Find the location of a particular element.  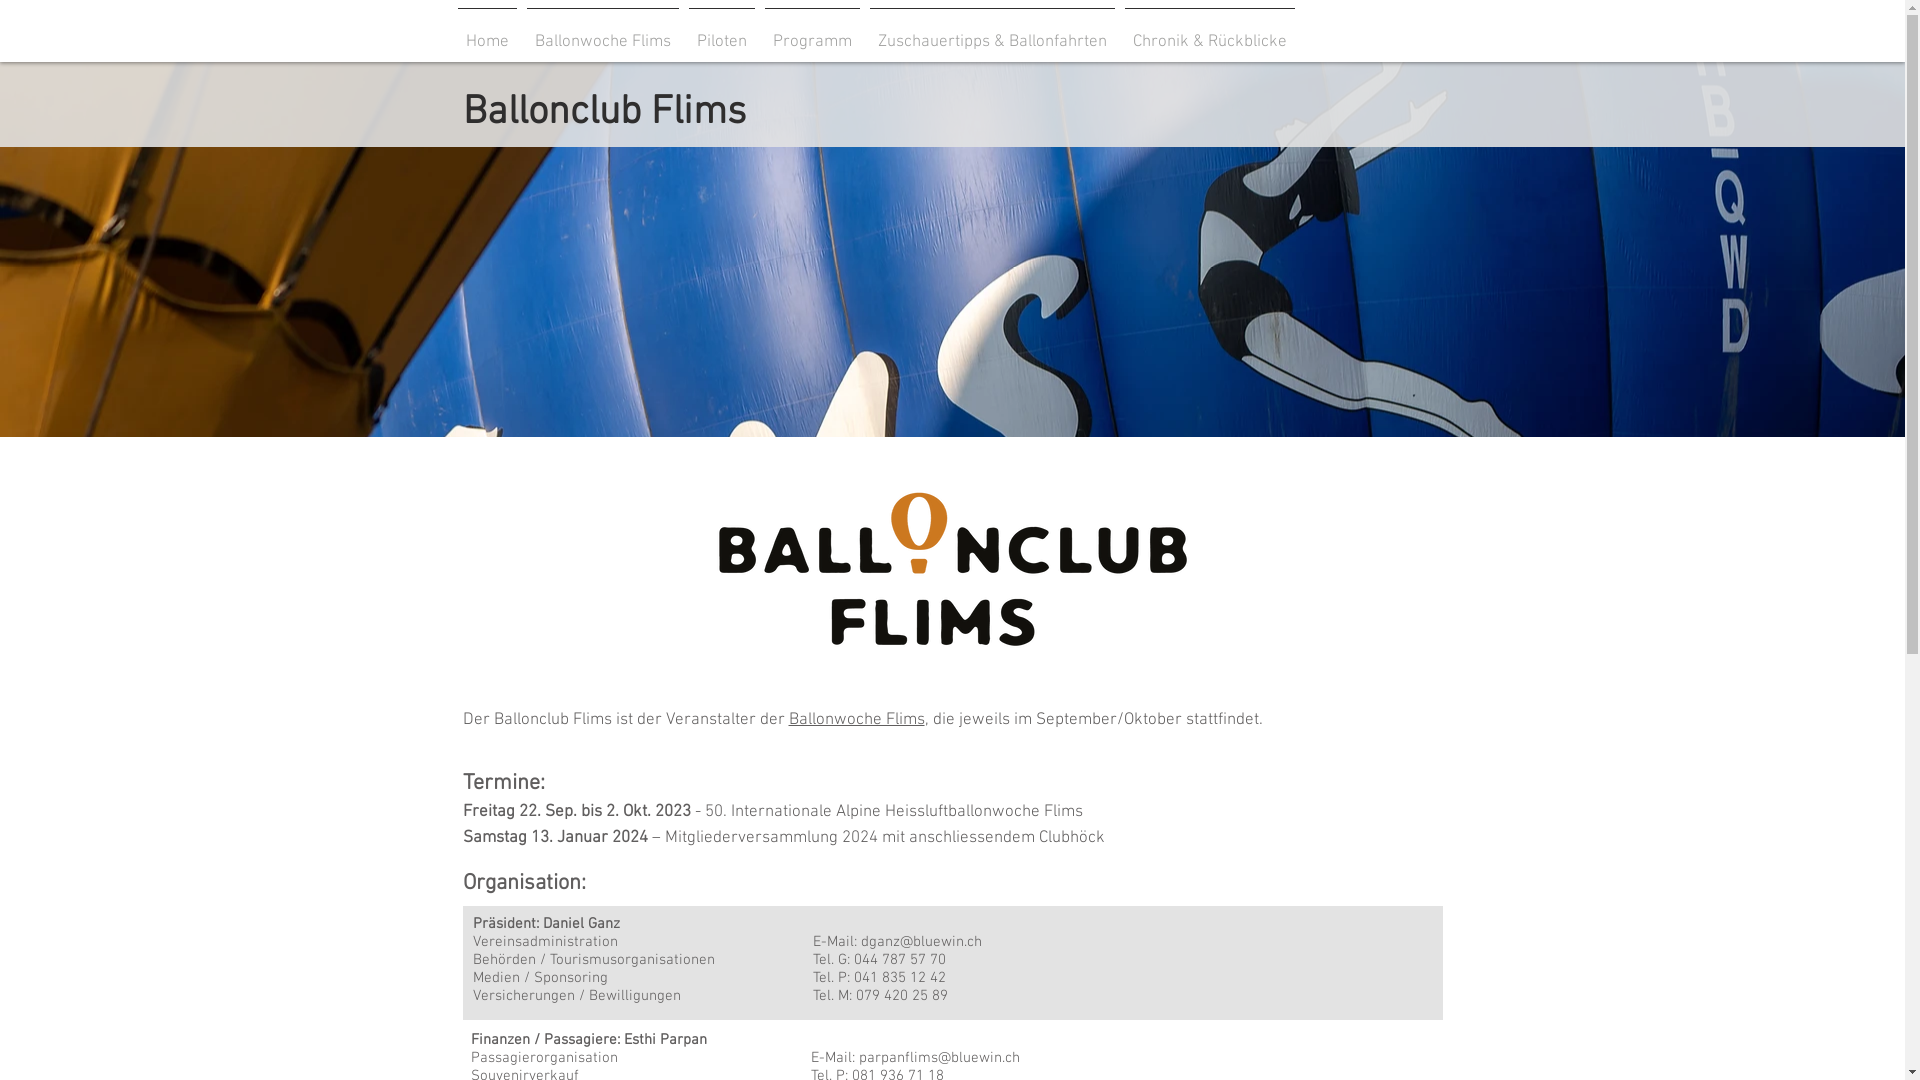

Ballonwoche Flims is located at coordinates (603, 33).